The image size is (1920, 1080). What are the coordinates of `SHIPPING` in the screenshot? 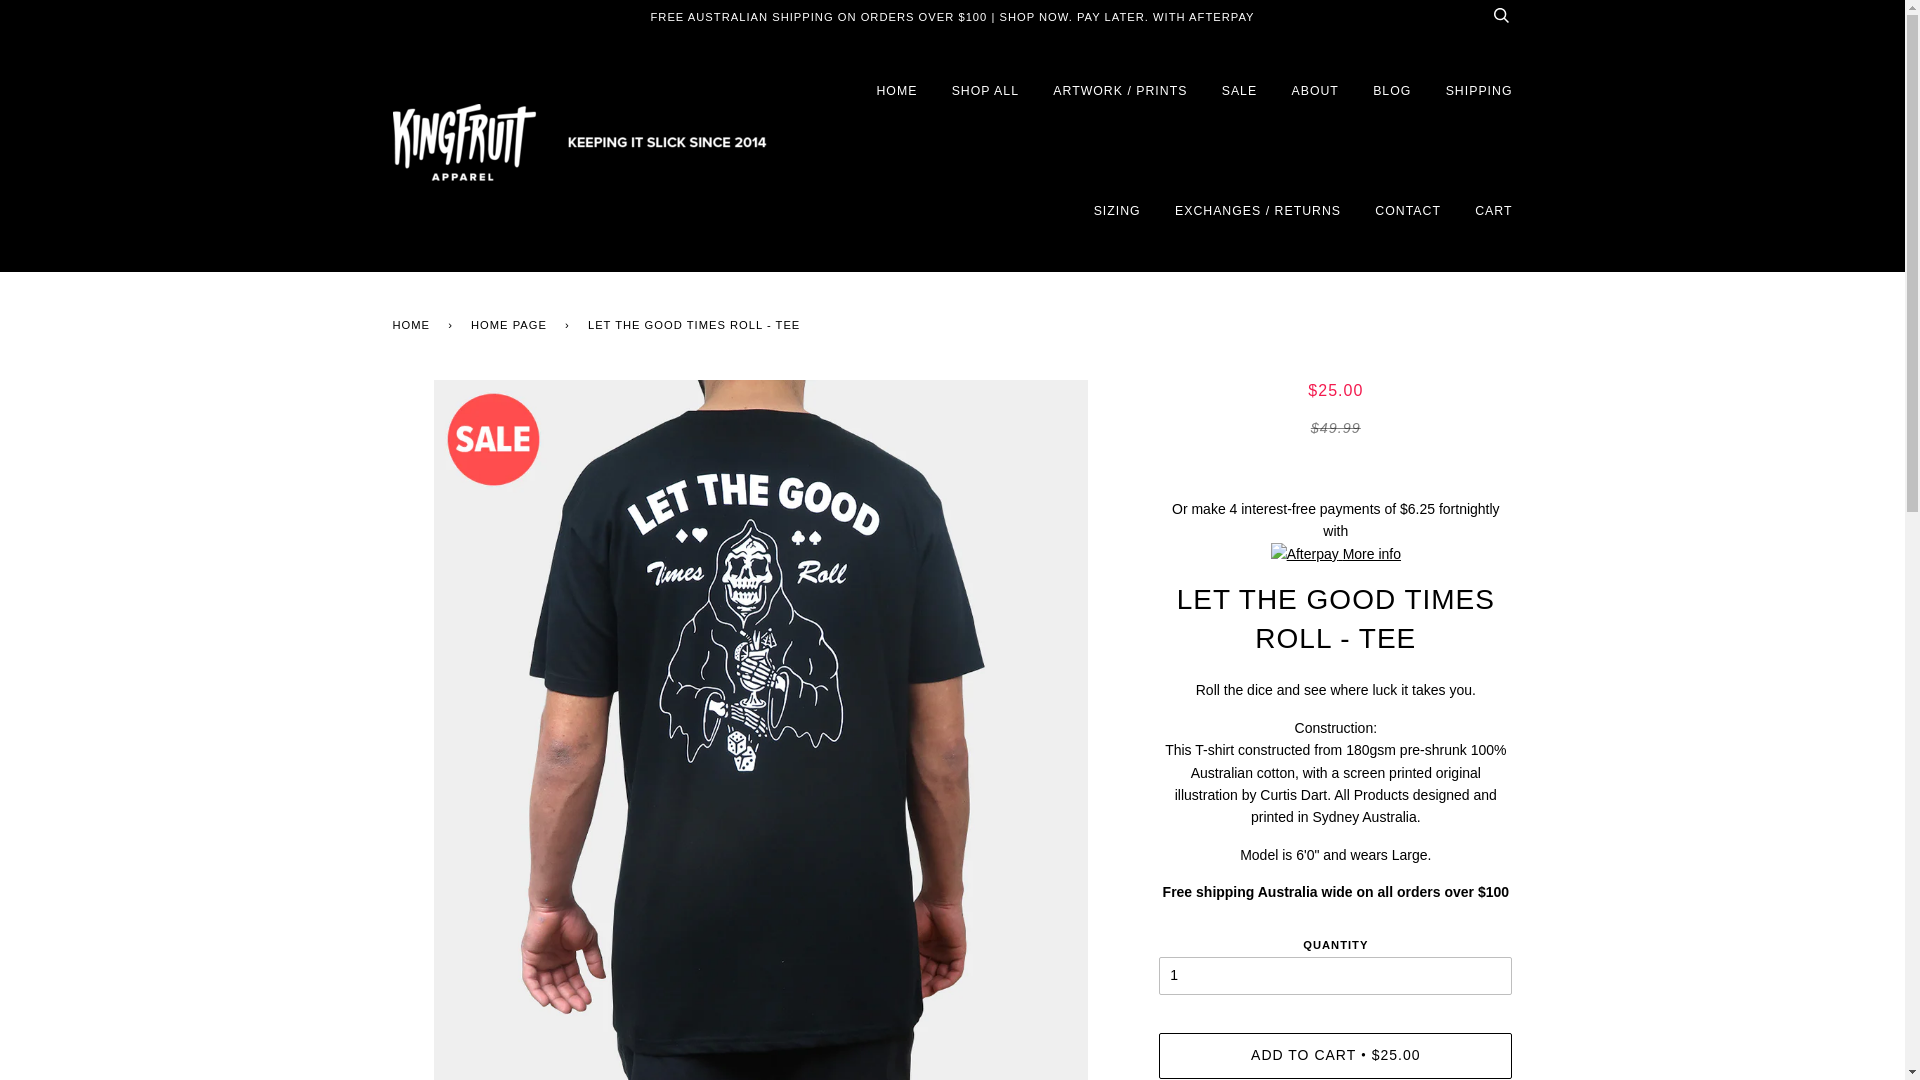 It's located at (1480, 92).